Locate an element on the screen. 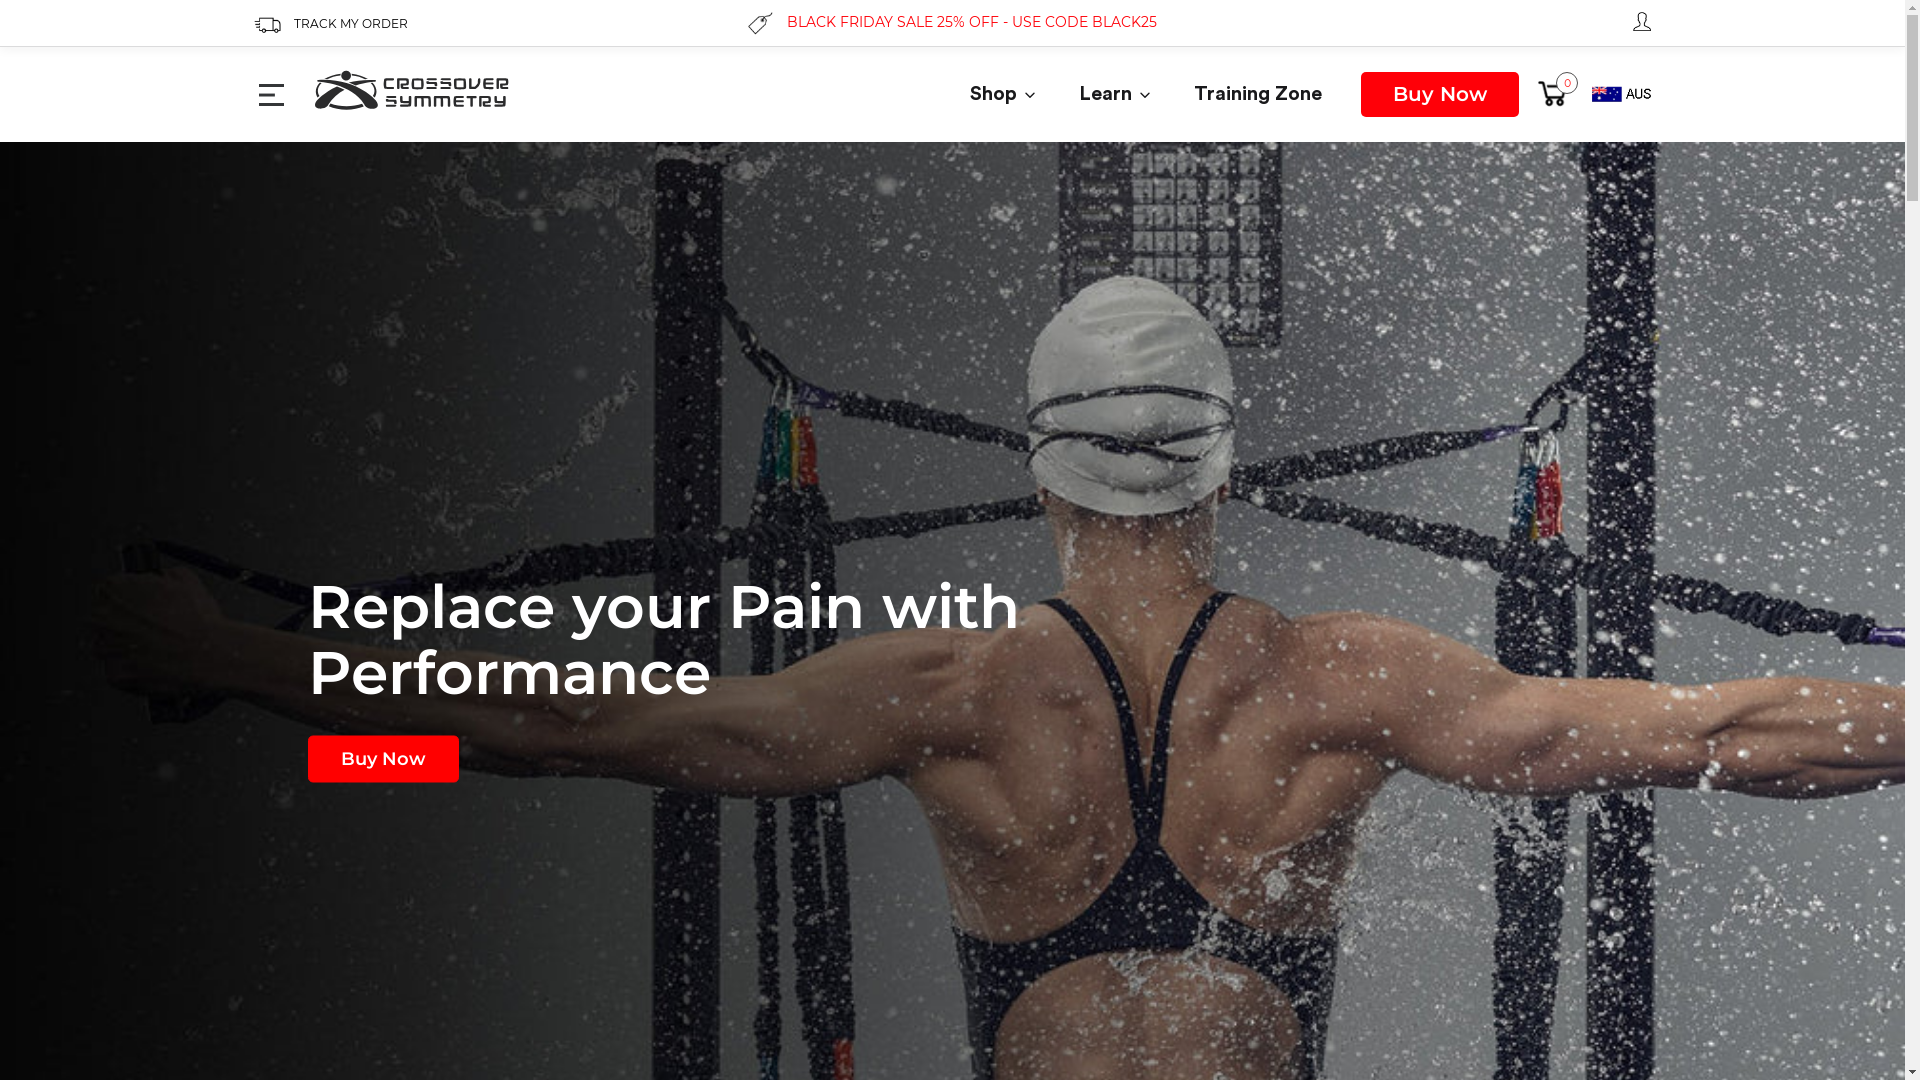 The image size is (1920, 1080). Buy Now is located at coordinates (1440, 94).